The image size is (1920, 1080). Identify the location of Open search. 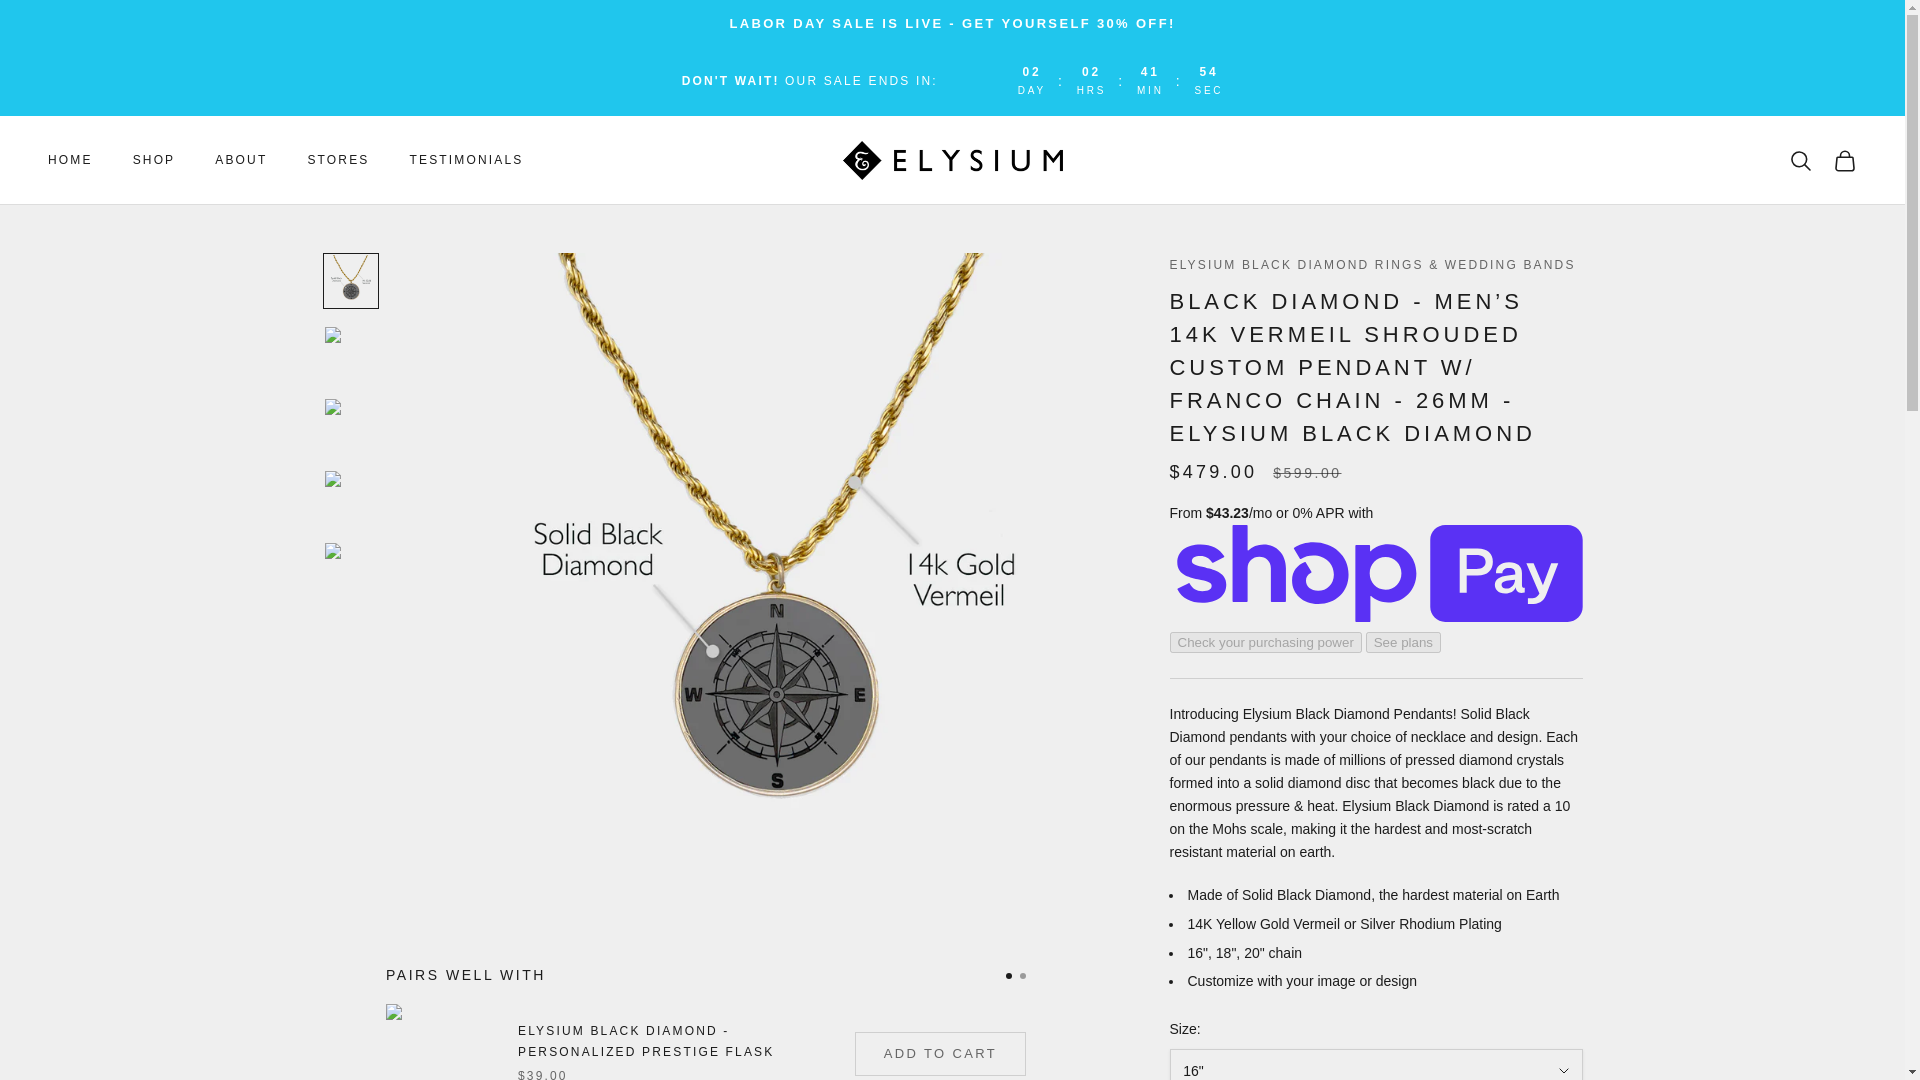
(1800, 160).